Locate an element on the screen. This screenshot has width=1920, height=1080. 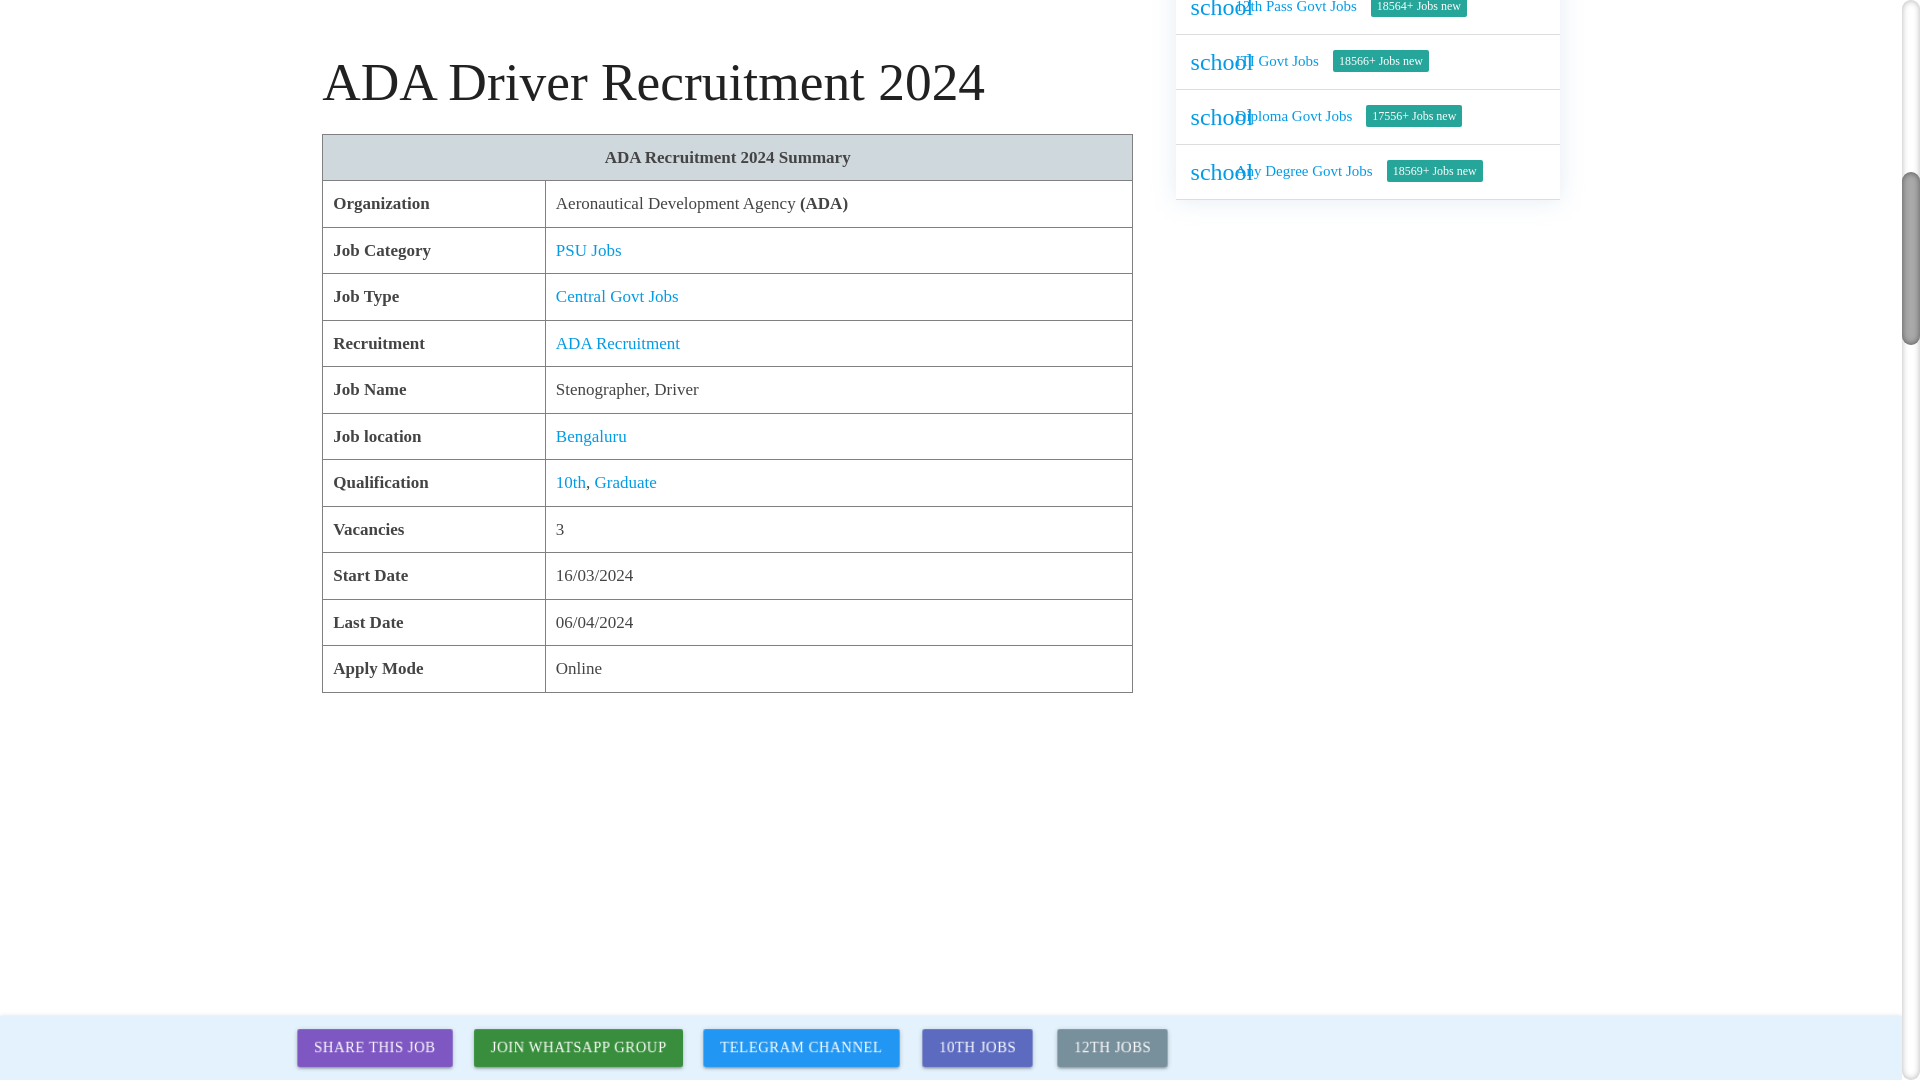
Central Govt Jobs is located at coordinates (618, 296).